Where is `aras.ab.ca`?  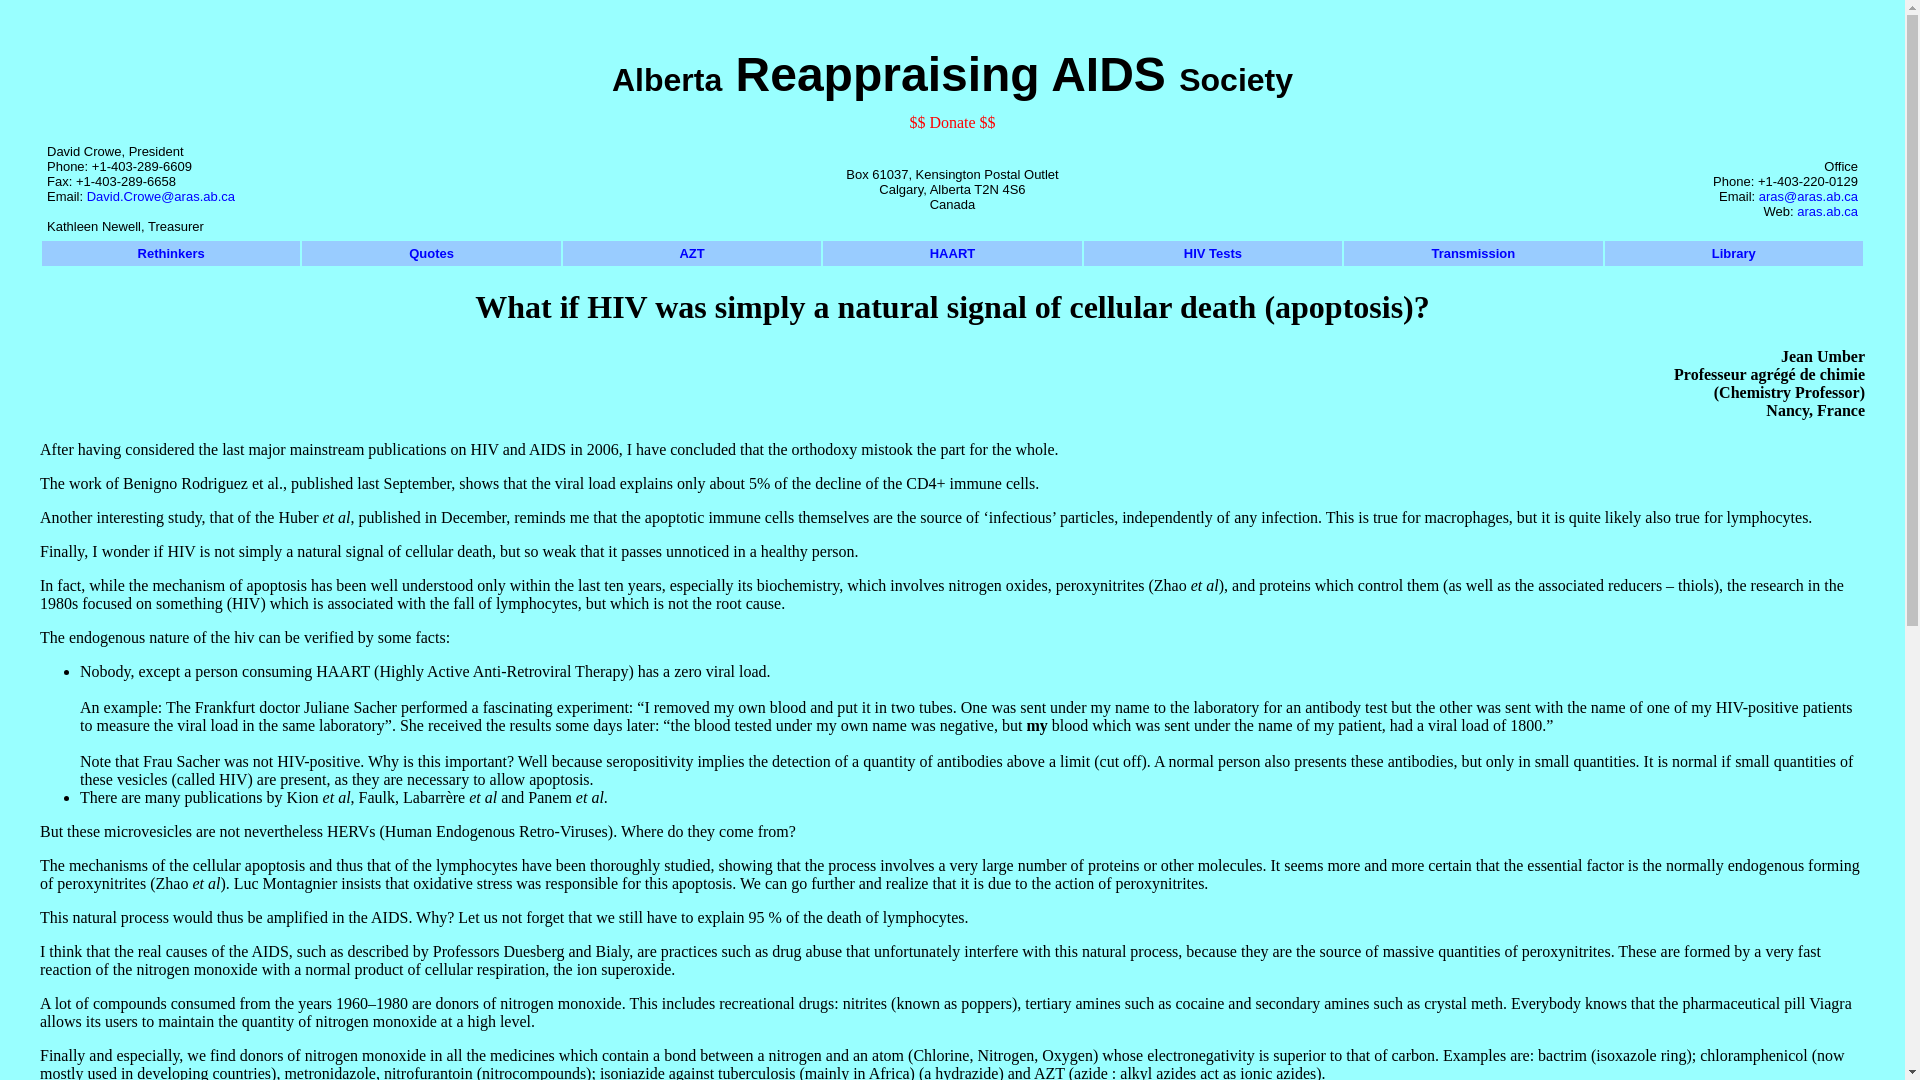
aras.ab.ca is located at coordinates (1828, 212).